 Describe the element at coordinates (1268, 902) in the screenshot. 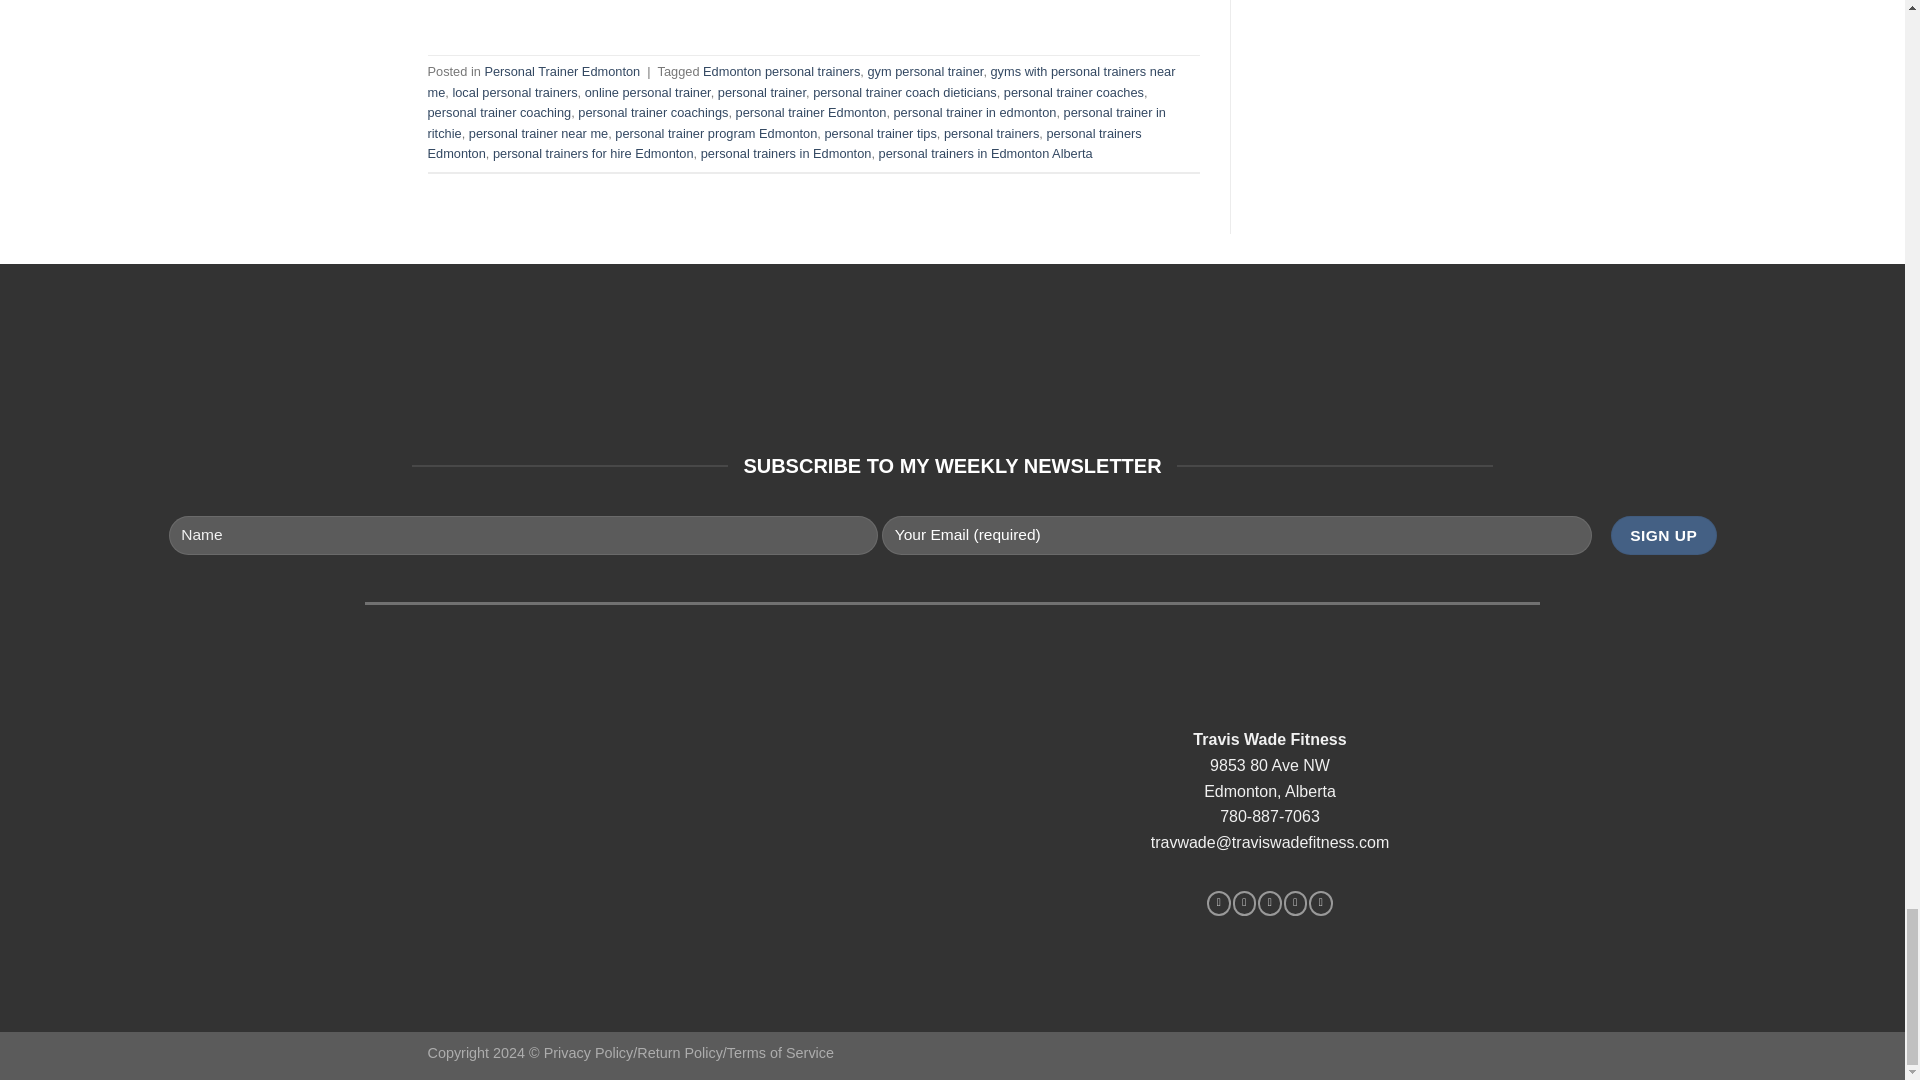

I see `Follow on TikTok` at that location.